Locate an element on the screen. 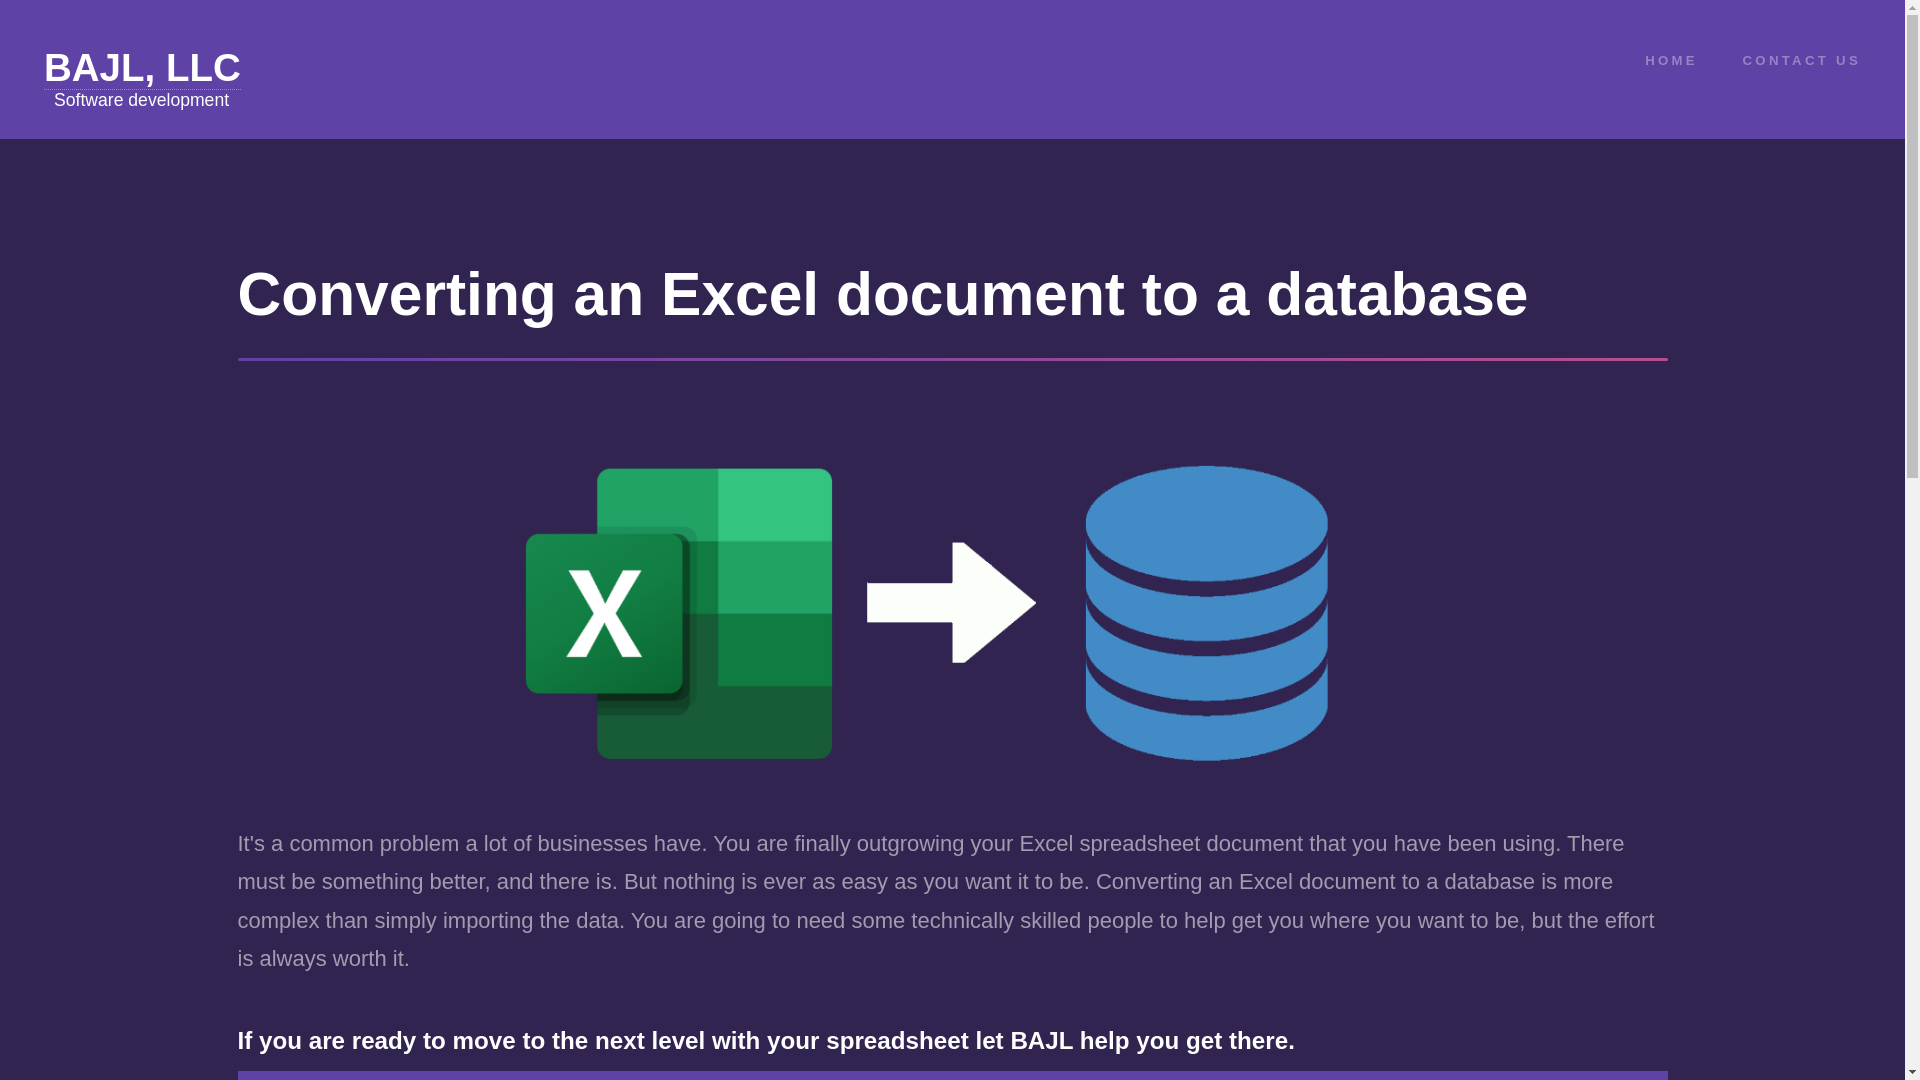  HOME is located at coordinates (1671, 60).